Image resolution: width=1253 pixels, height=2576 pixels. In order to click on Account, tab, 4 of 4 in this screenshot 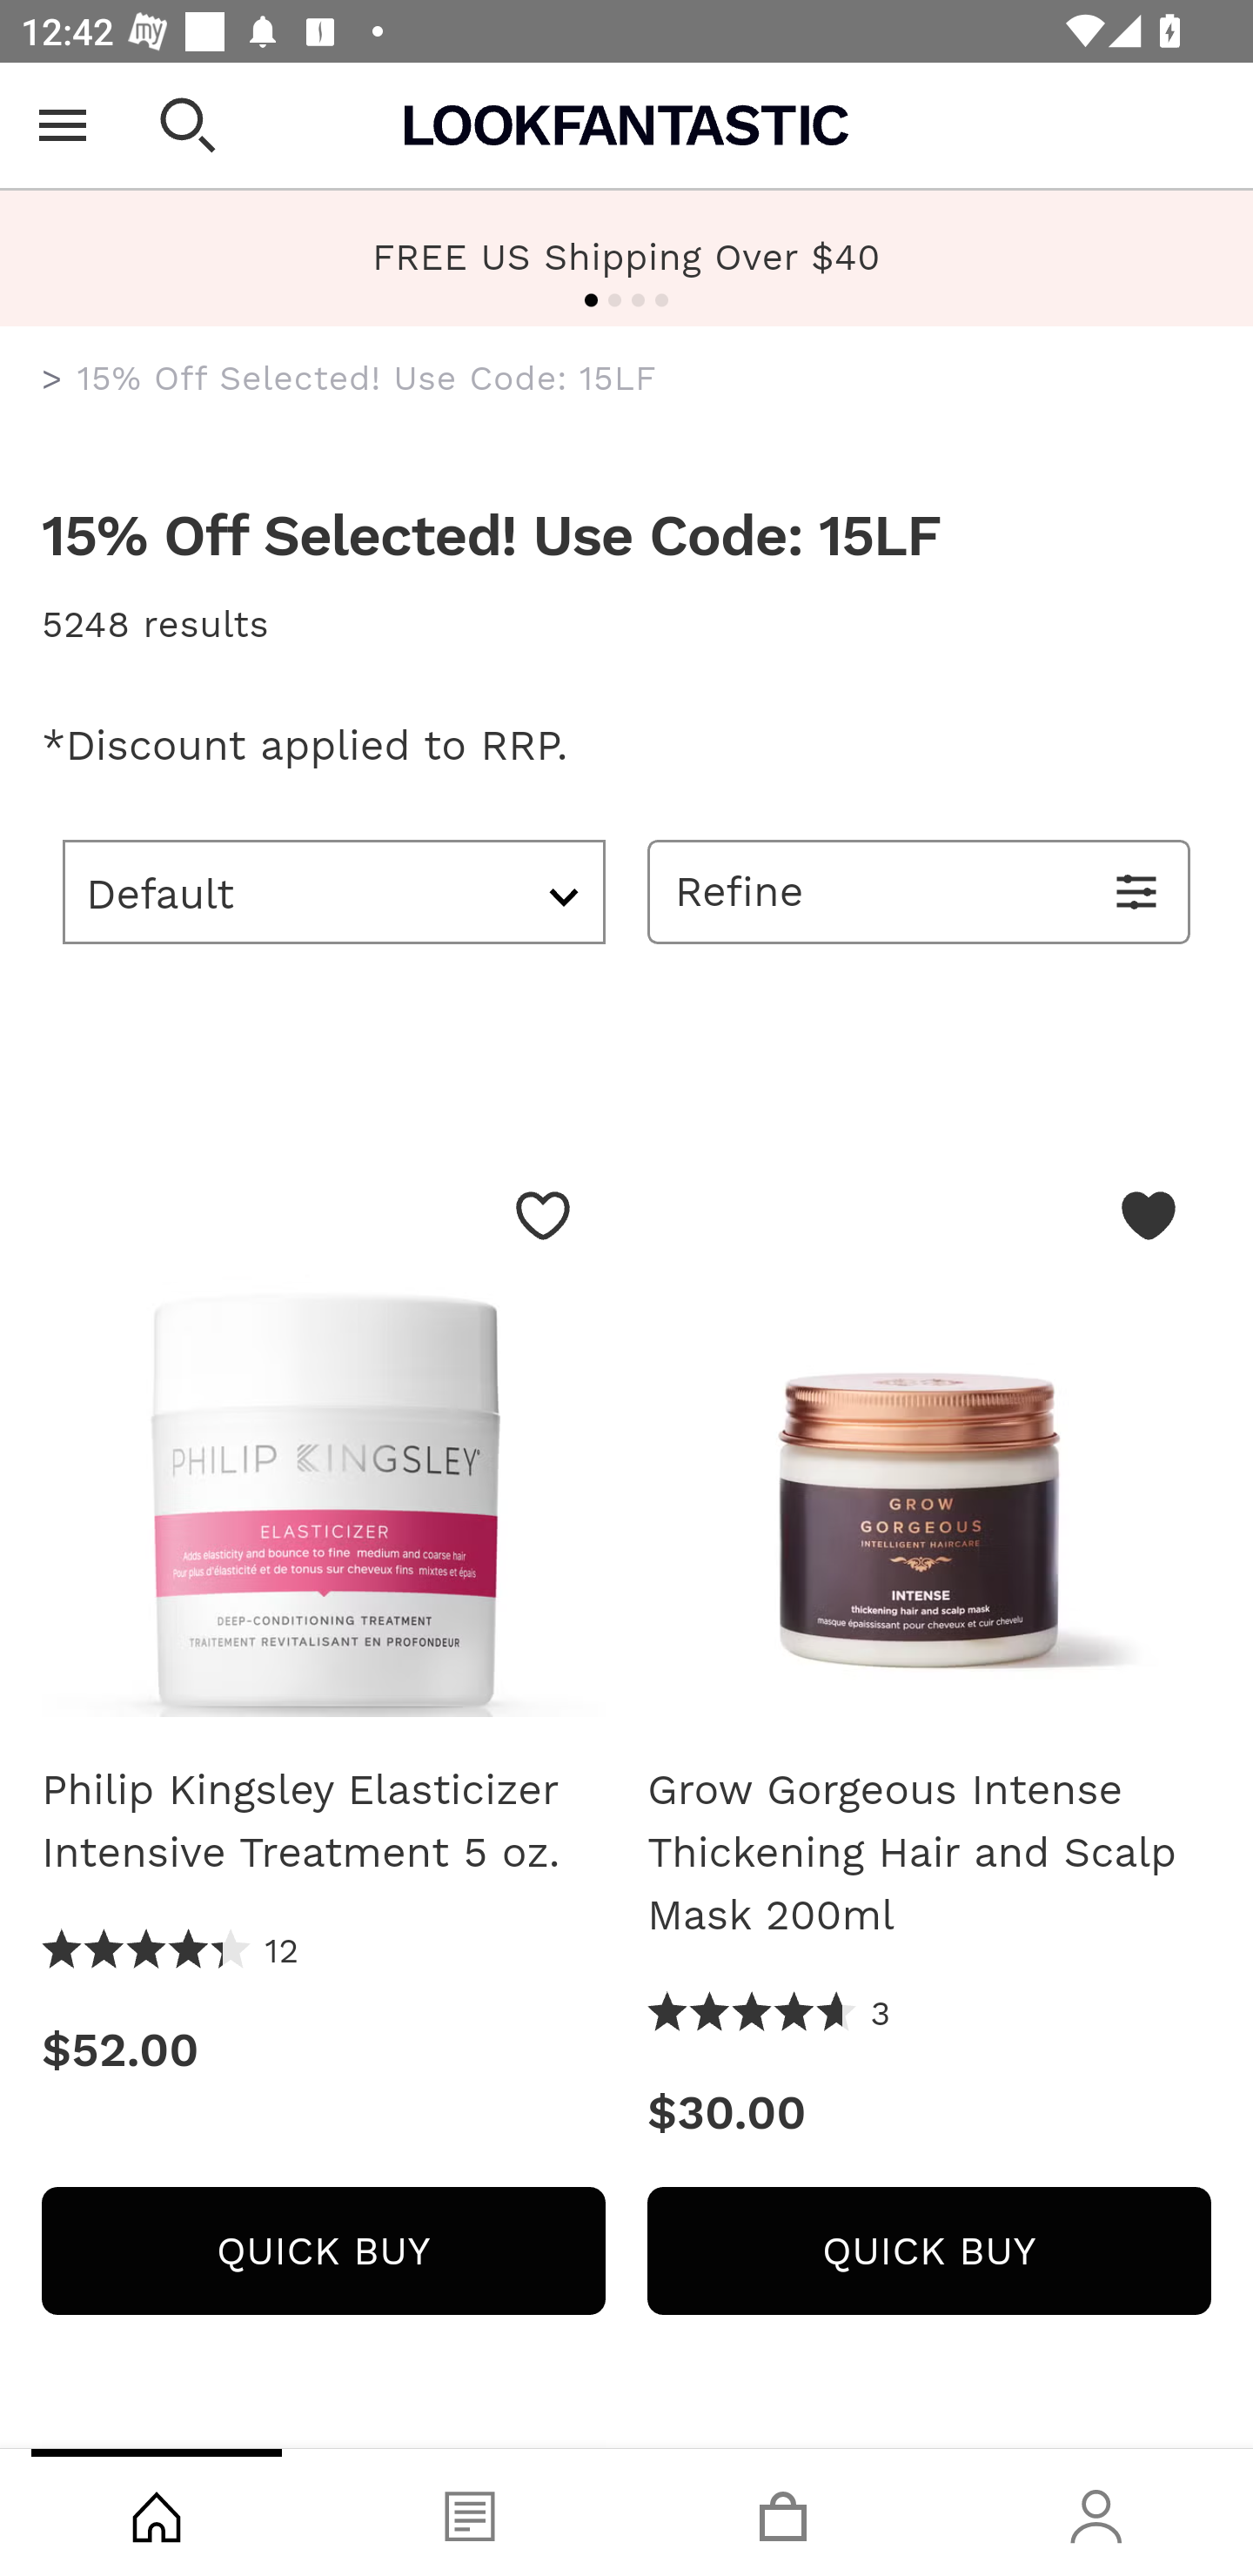, I will do `click(1096, 2512)`.